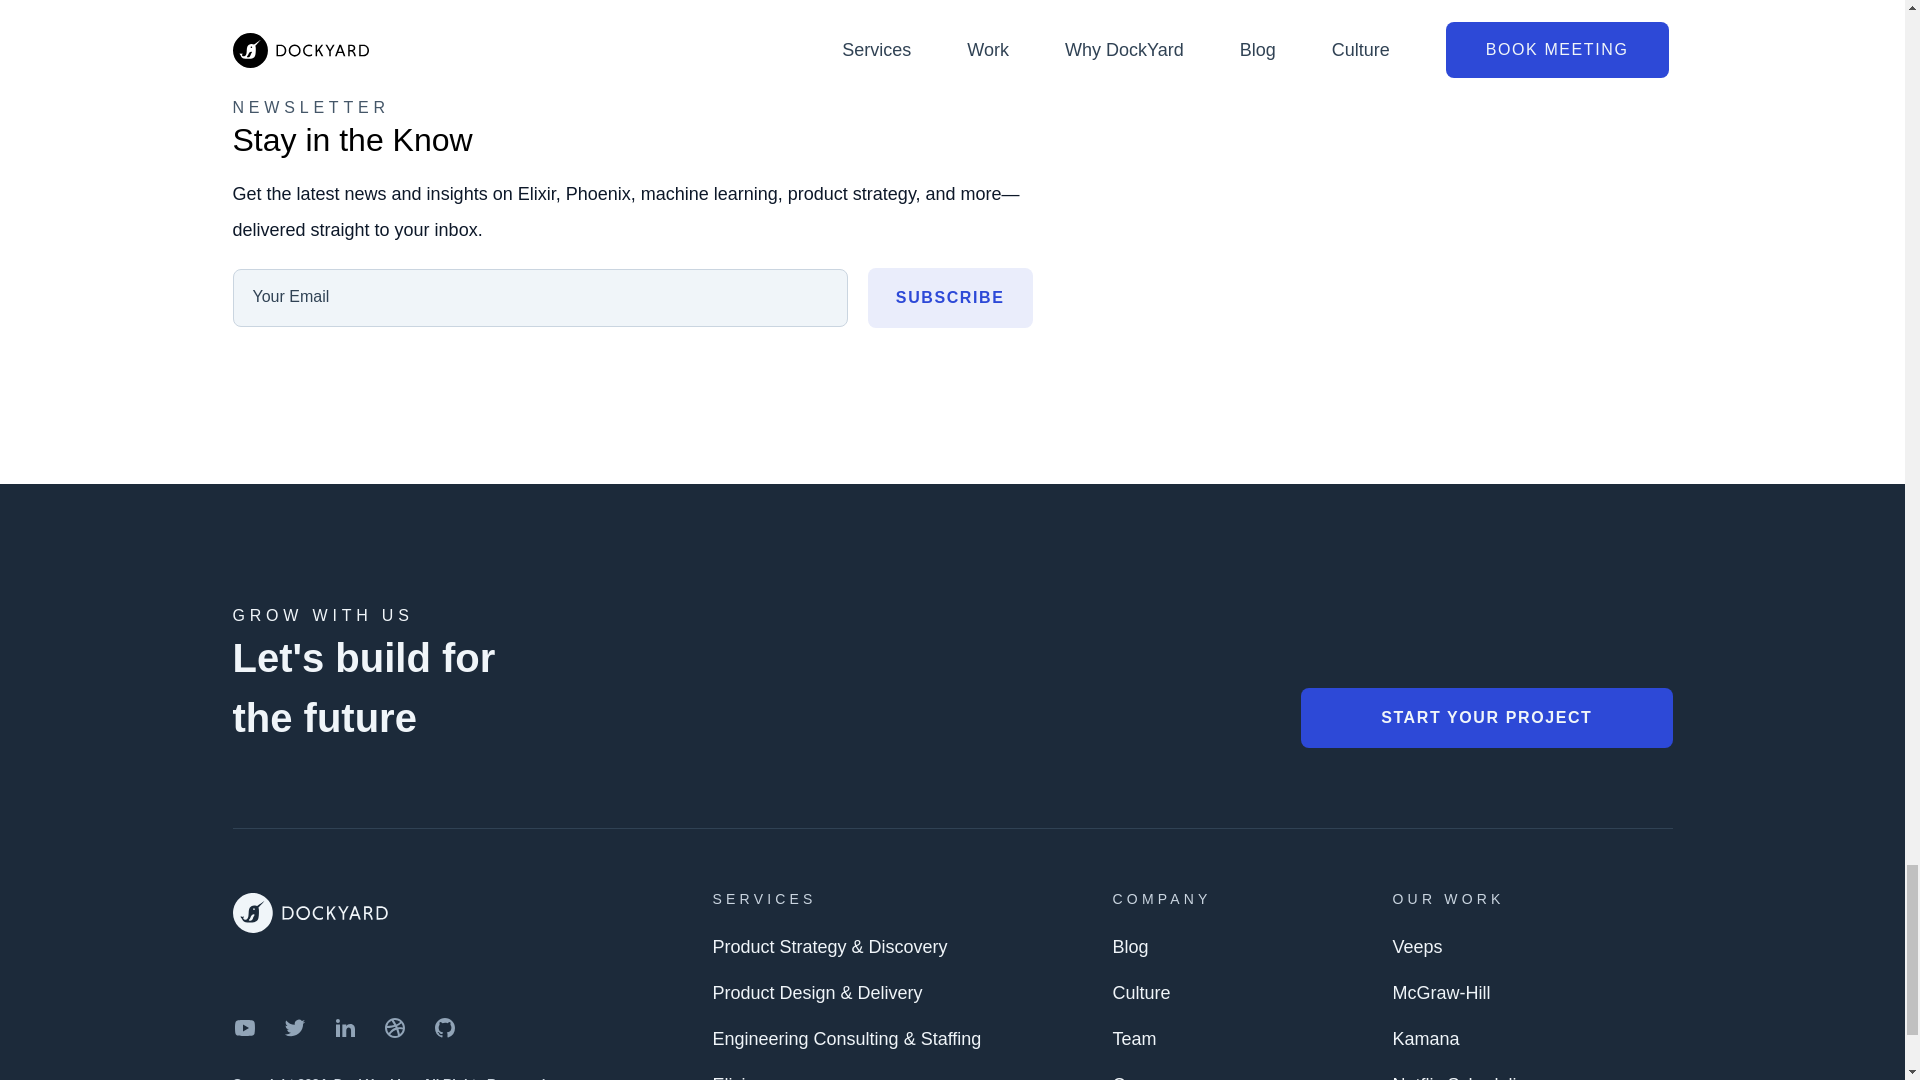  What do you see at coordinates (764, 898) in the screenshot?
I see `SERVICES` at bounding box center [764, 898].